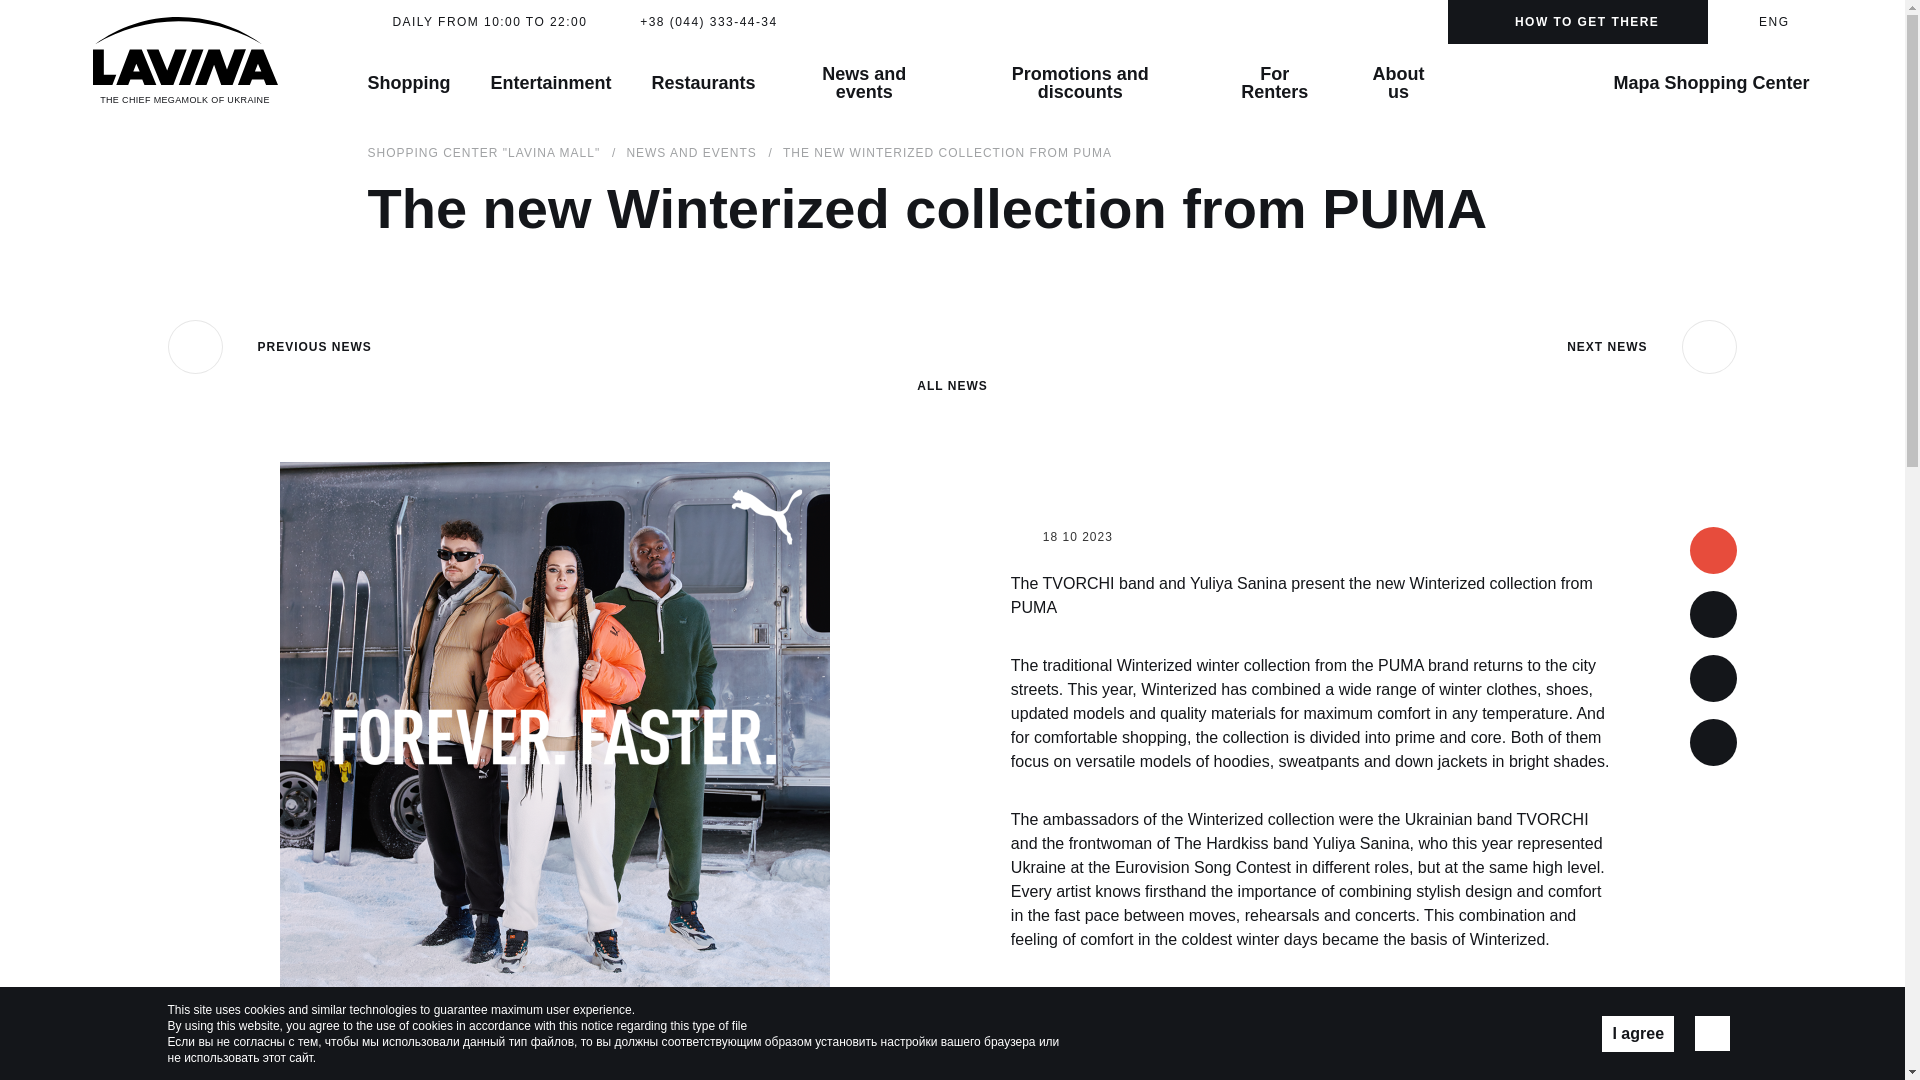 The image size is (1920, 1080). I want to click on PREVIOUS NEWS, so click(270, 346).